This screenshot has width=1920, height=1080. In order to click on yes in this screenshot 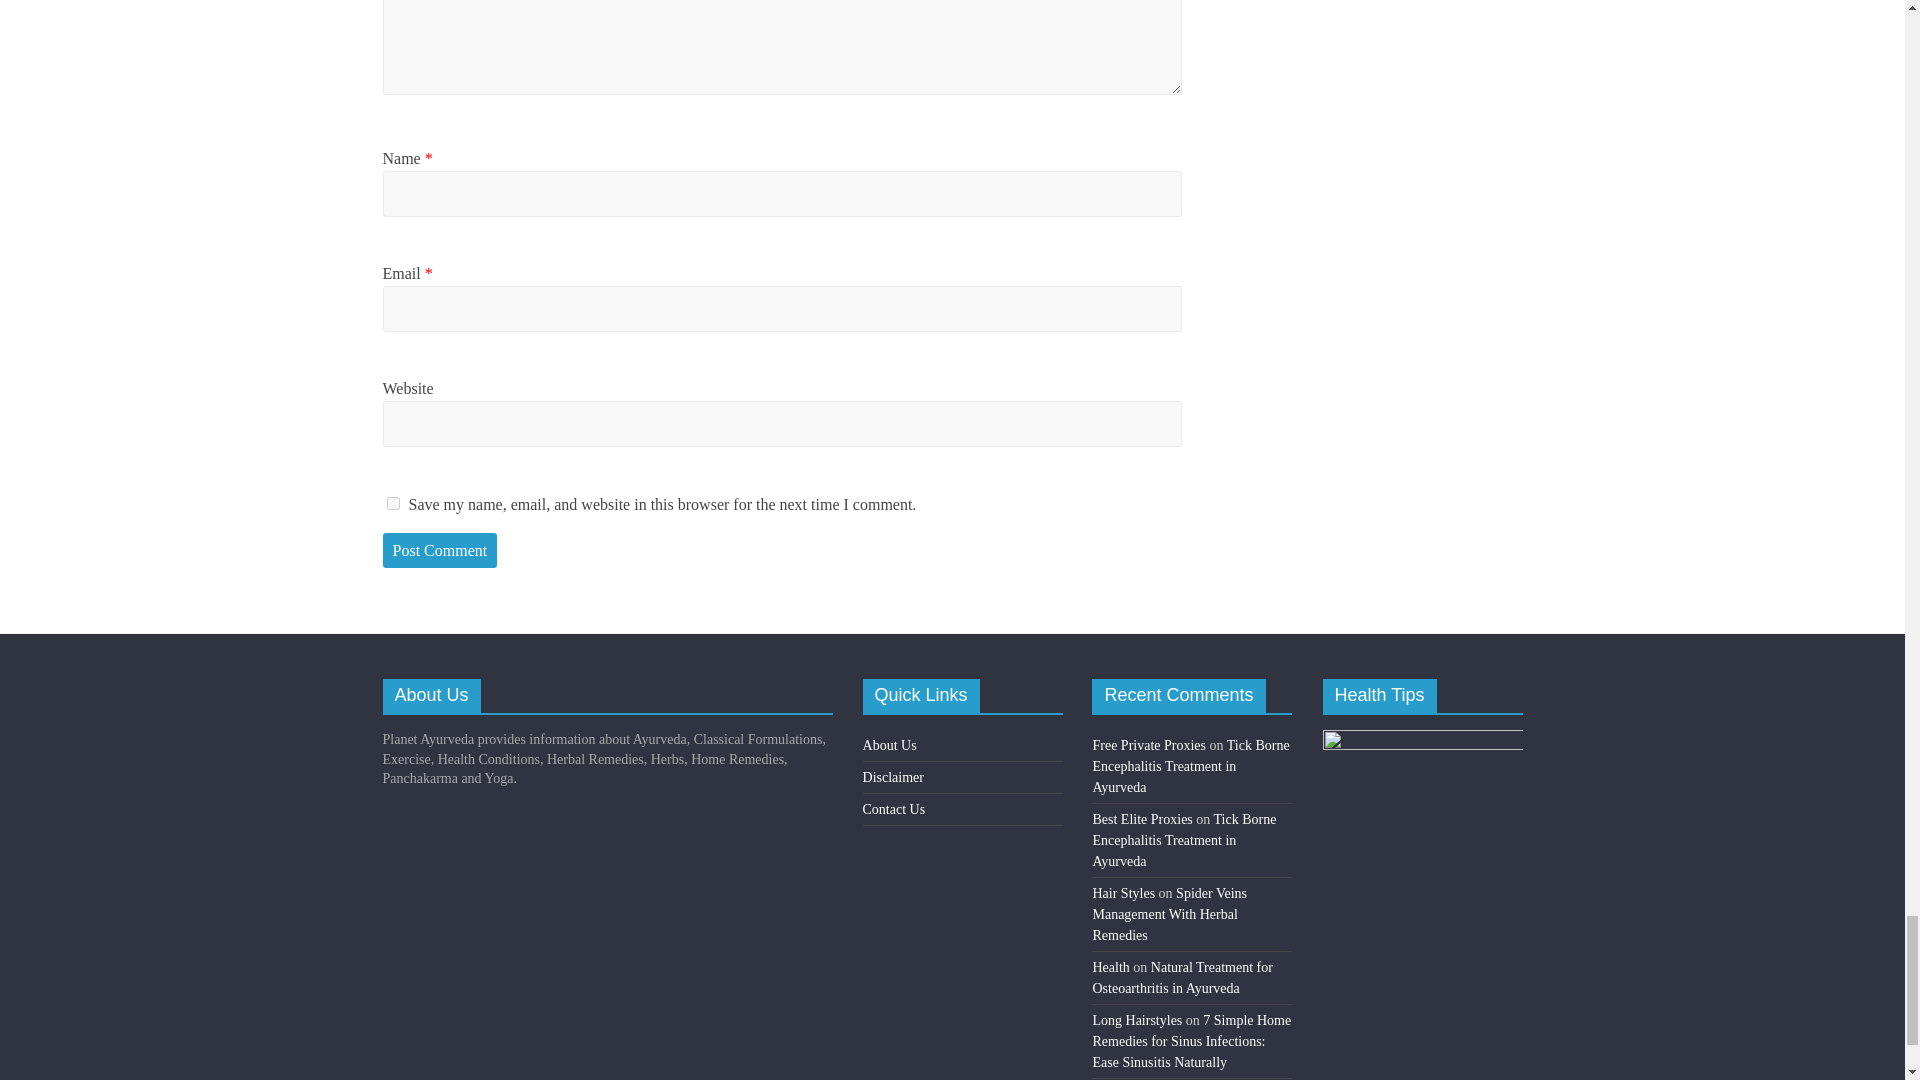, I will do `click(392, 502)`.